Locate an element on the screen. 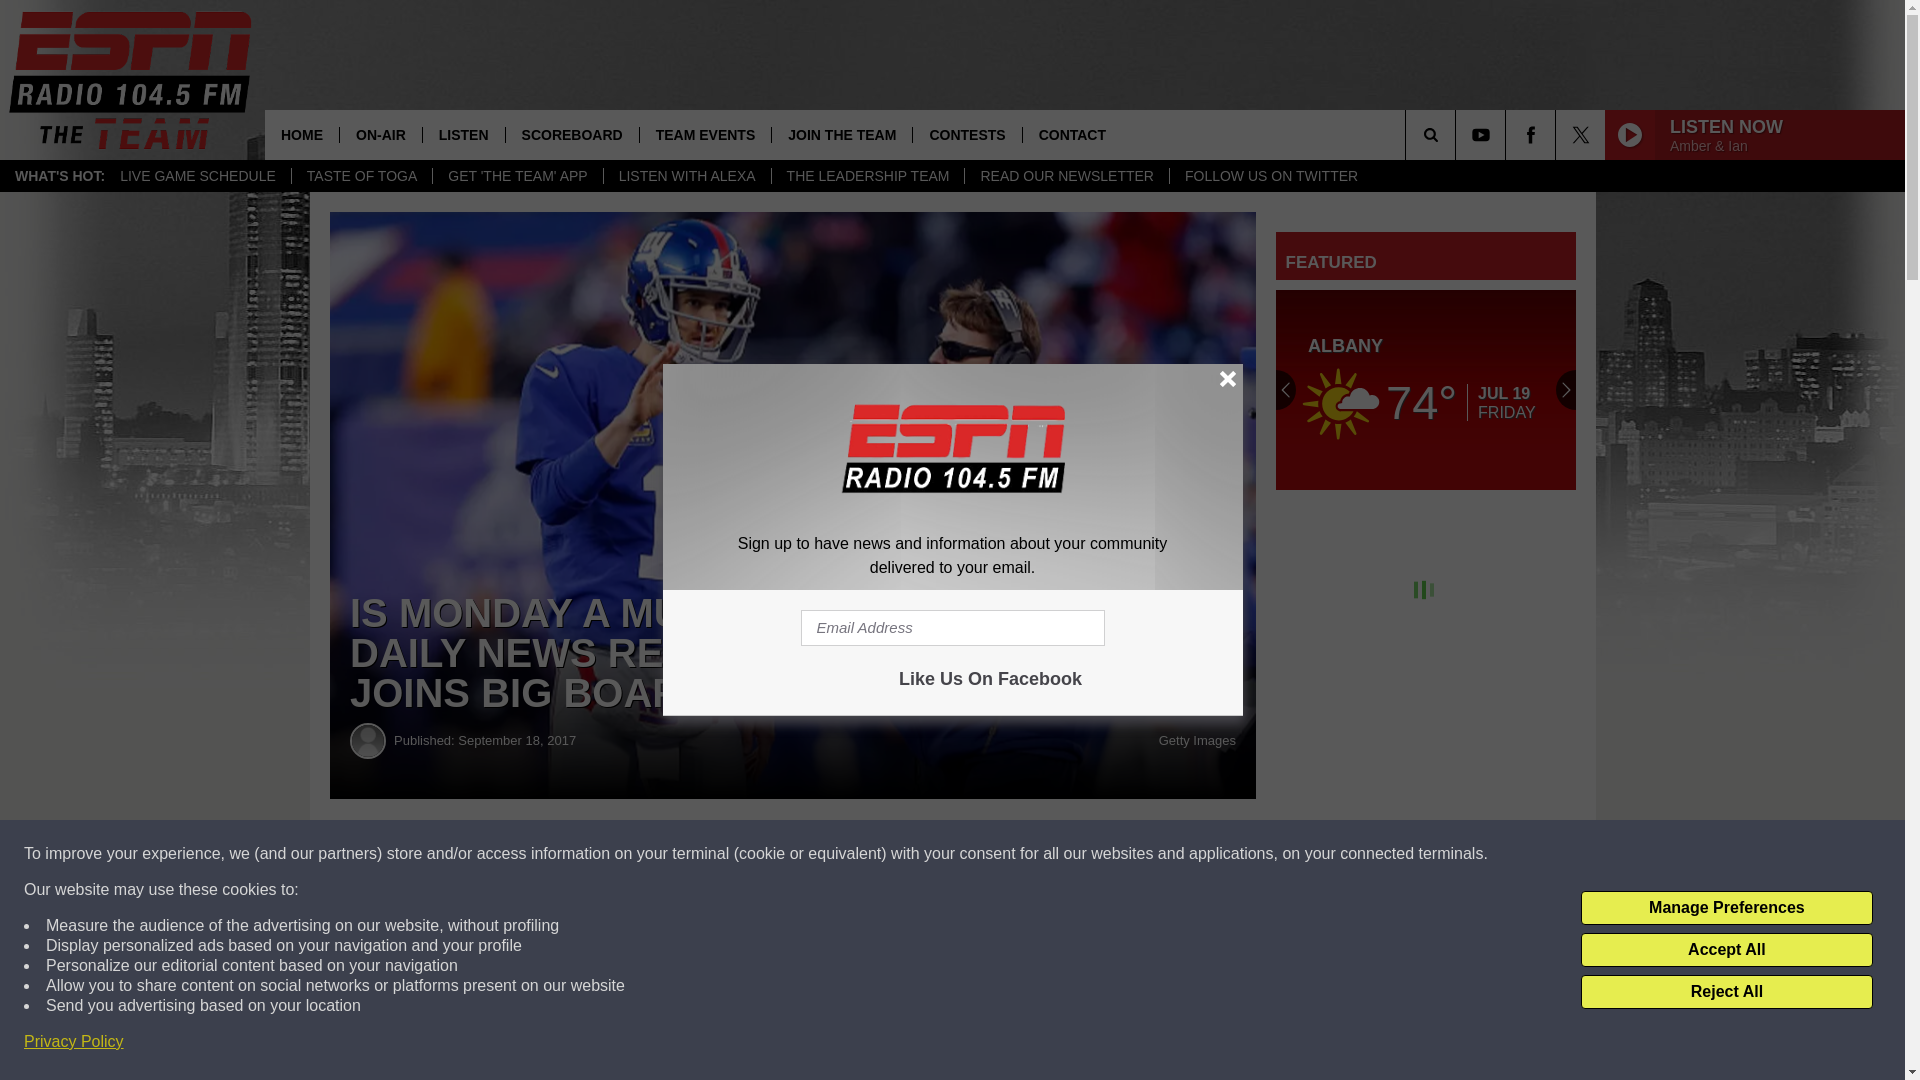 This screenshot has height=1080, width=1920. TASTE OF TOGA is located at coordinates (362, 176).